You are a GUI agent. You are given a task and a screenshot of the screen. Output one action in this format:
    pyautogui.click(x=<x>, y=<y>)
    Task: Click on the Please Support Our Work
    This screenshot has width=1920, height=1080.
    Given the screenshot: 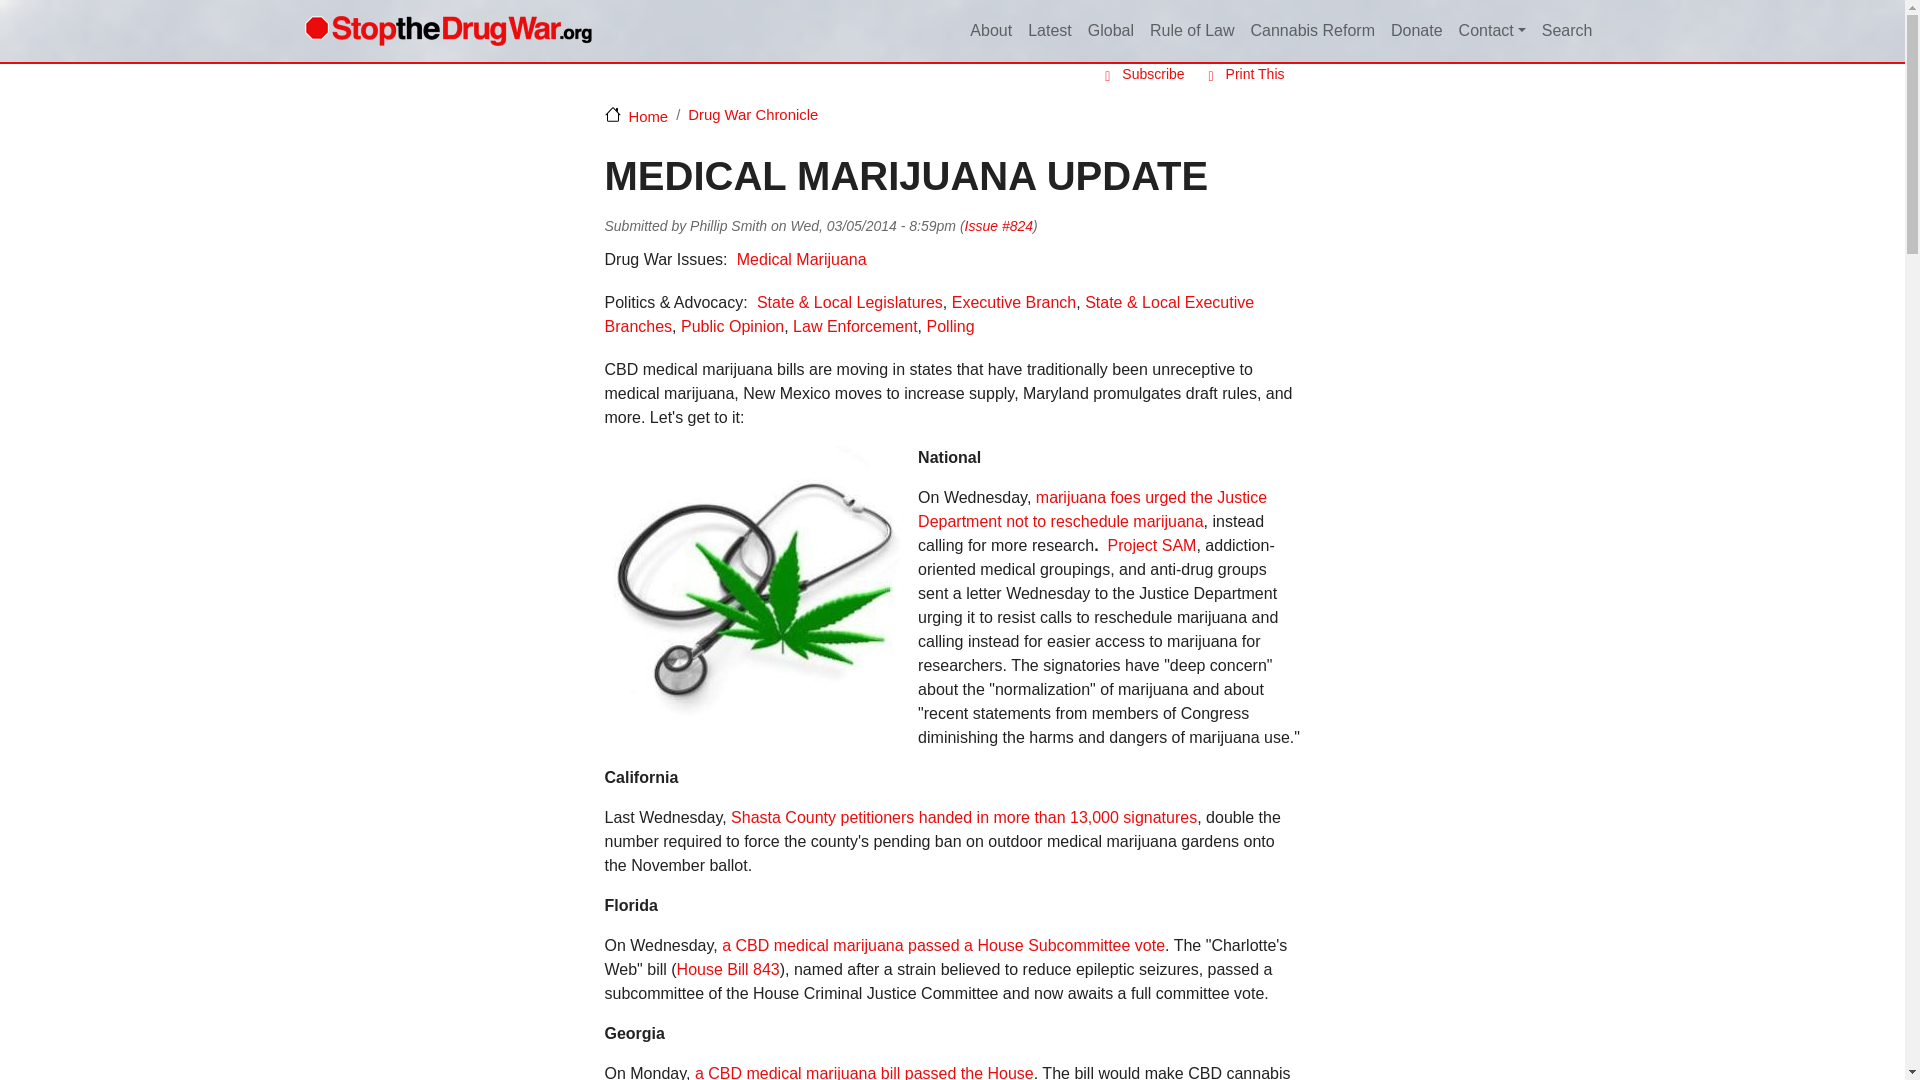 What is the action you would take?
    pyautogui.click(x=1416, y=31)
    